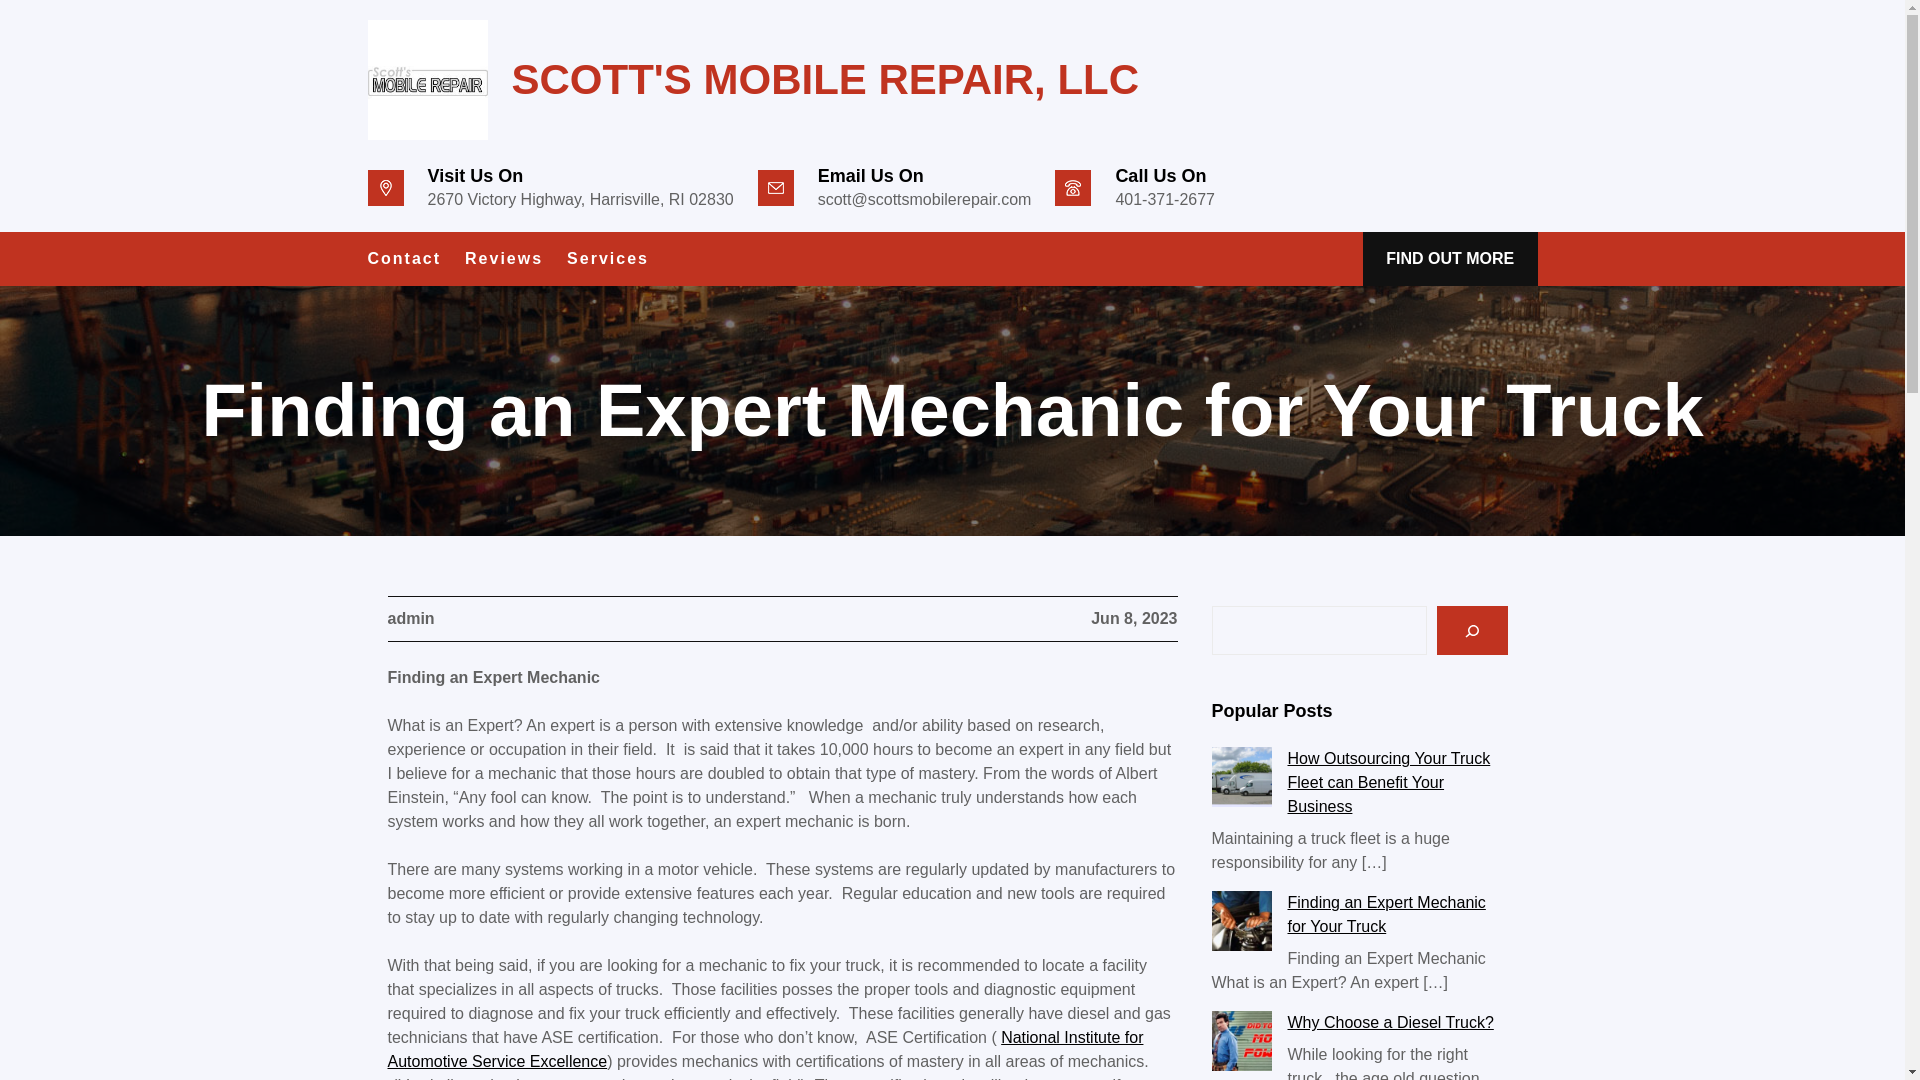 Image resolution: width=1920 pixels, height=1080 pixels. Describe the element at coordinates (1390, 782) in the screenshot. I see `How Outsourcing Your Truck Fleet can Benefit Your Business` at that location.